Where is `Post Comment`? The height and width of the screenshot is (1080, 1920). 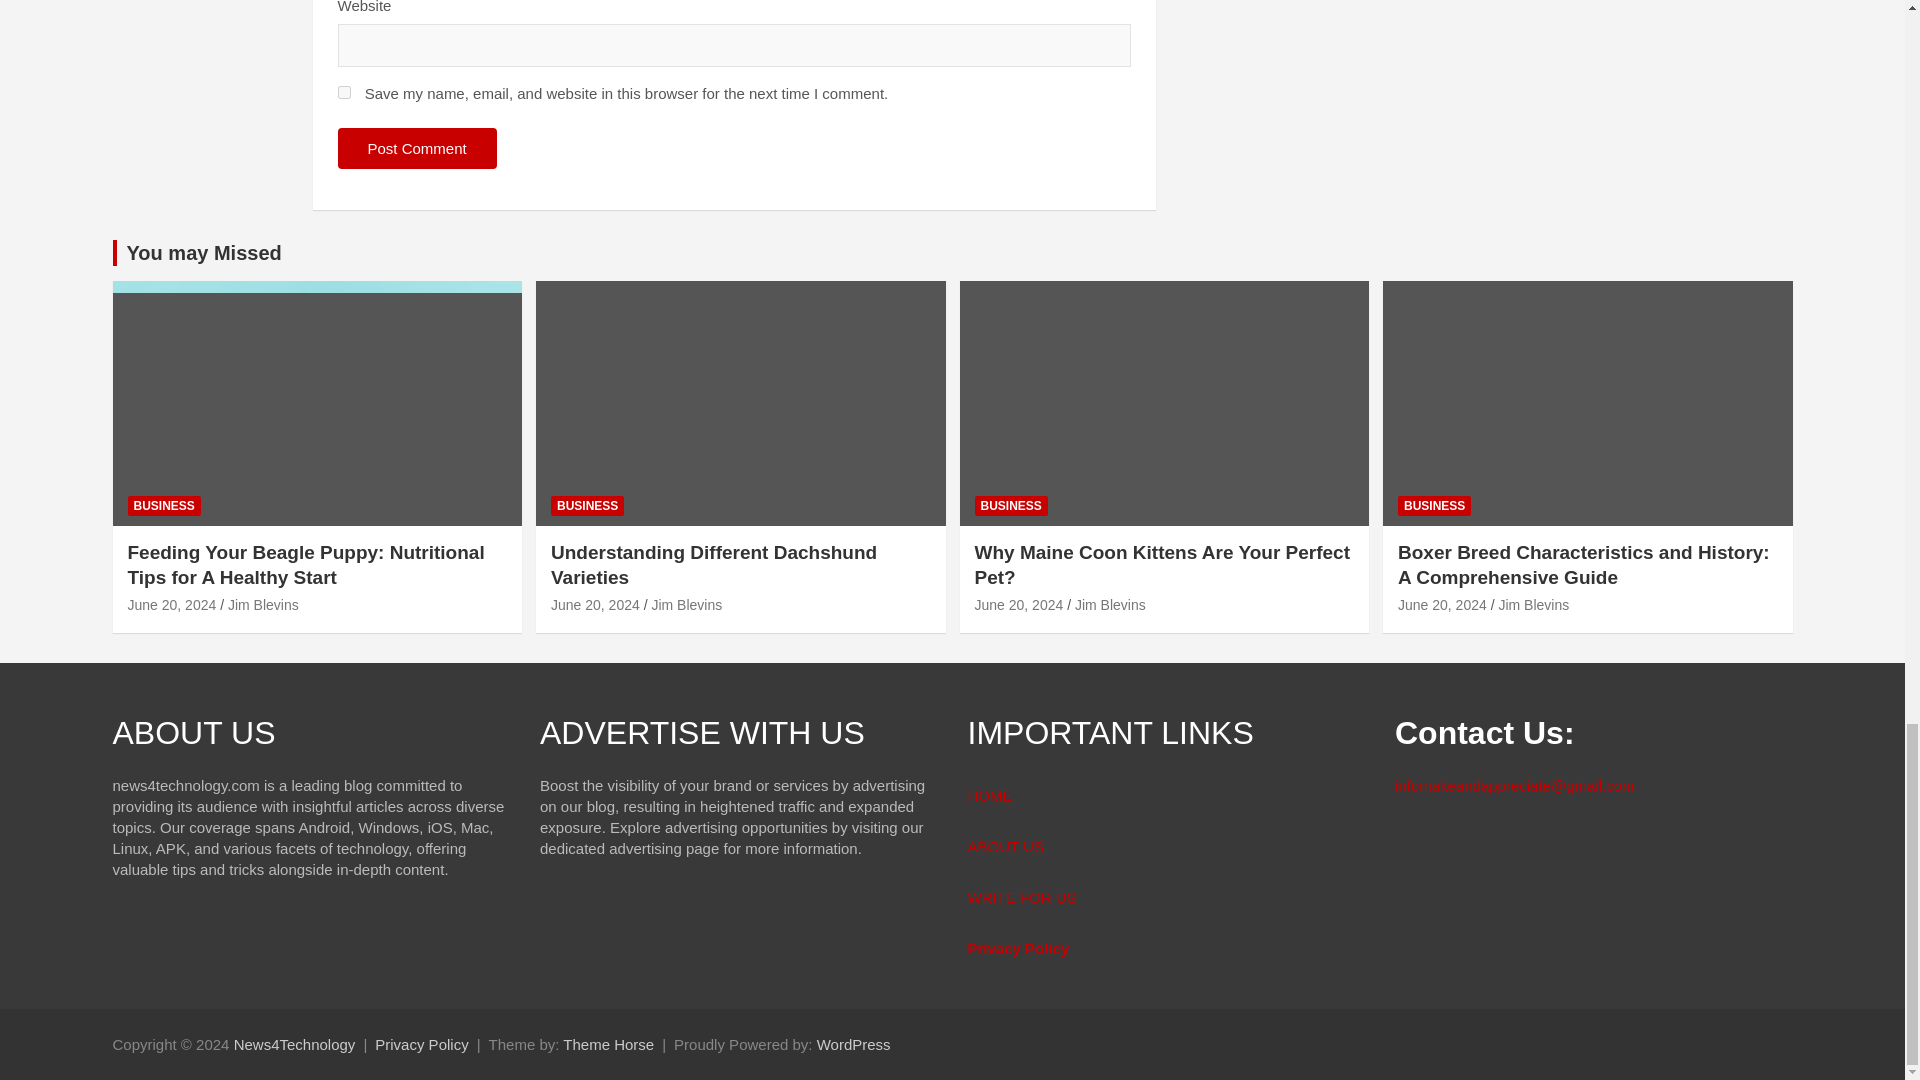
Post Comment is located at coordinates (417, 148).